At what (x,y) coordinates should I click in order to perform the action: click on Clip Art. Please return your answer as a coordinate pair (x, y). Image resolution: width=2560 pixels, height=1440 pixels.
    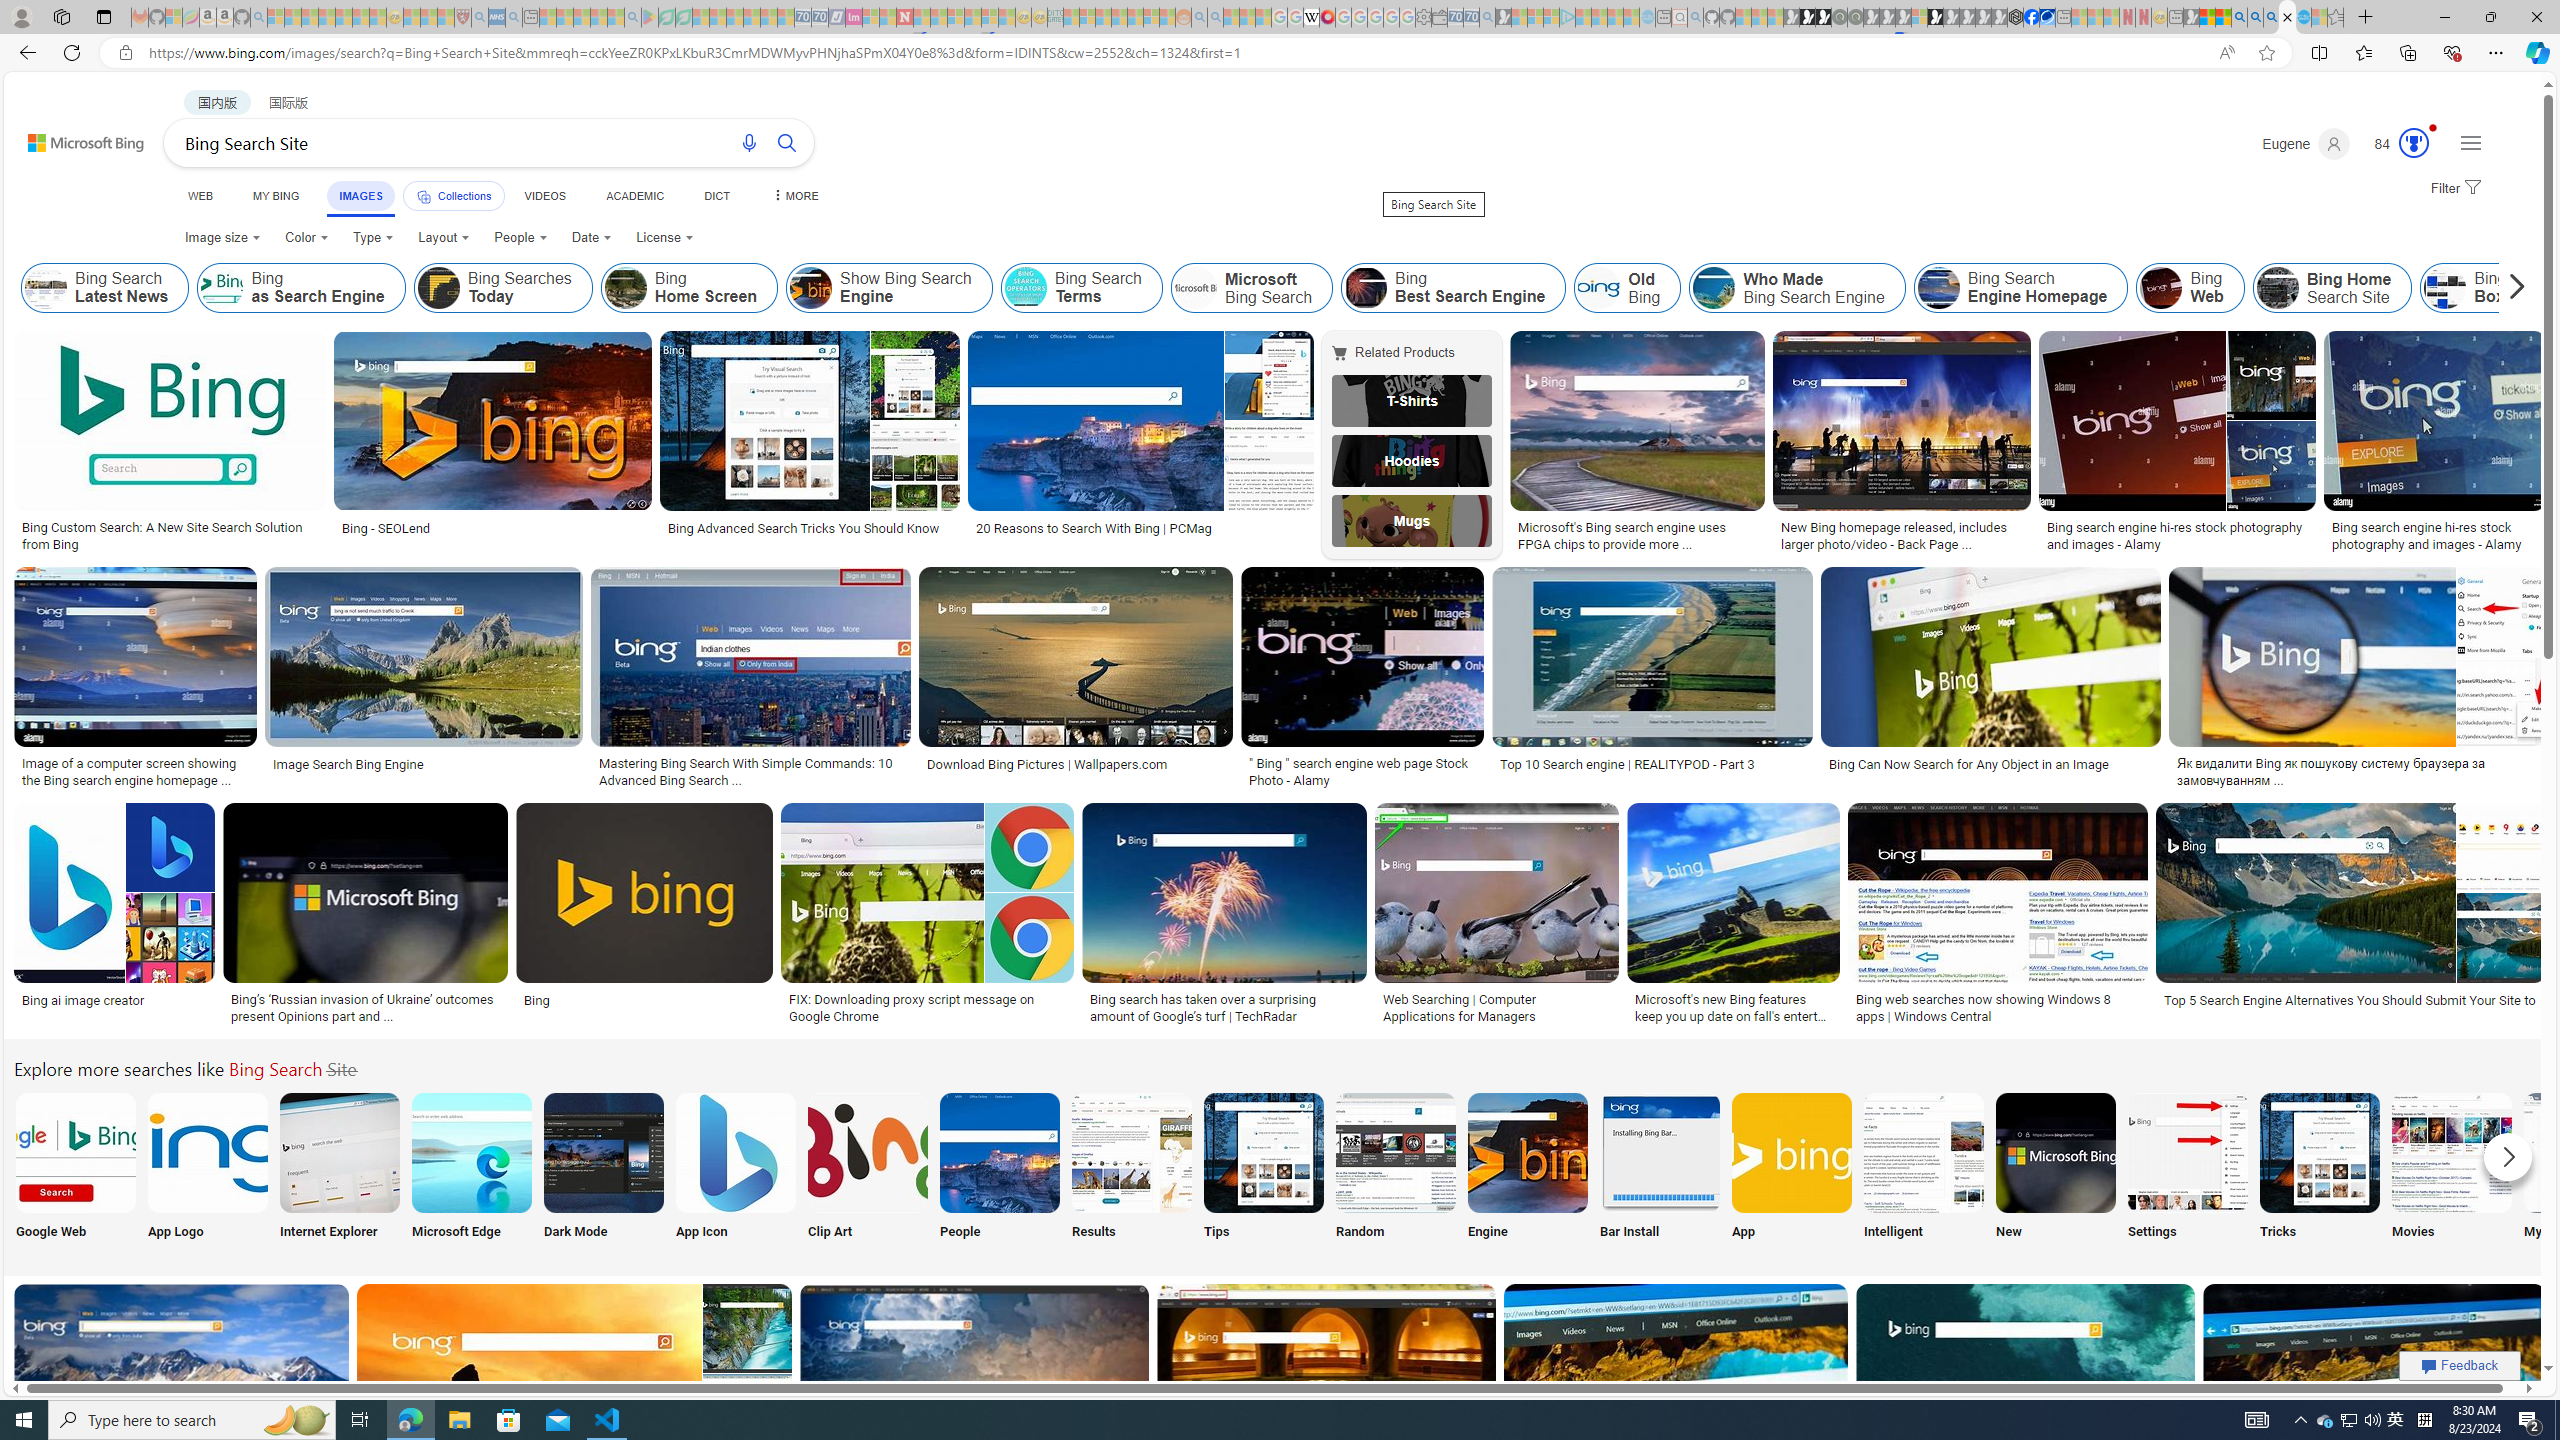
    Looking at the image, I should click on (867, 1170).